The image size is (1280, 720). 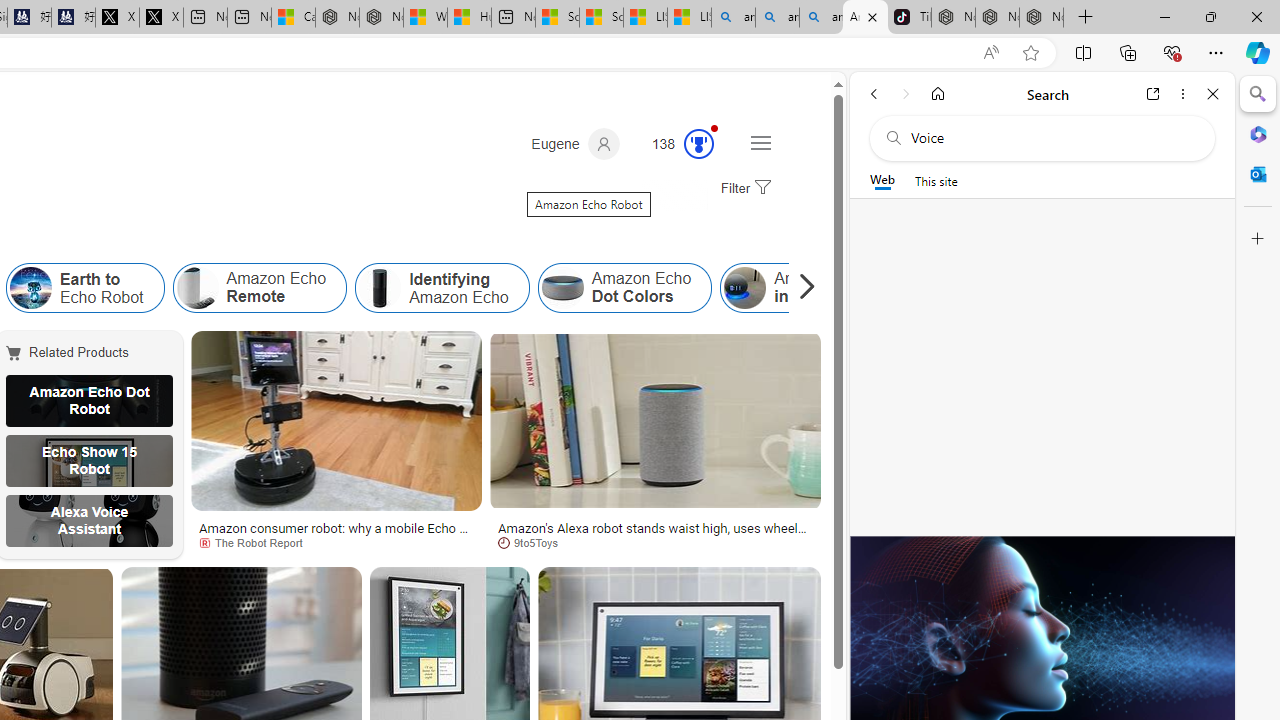 What do you see at coordinates (336, 542) in the screenshot?
I see `The Robot Report` at bounding box center [336, 542].